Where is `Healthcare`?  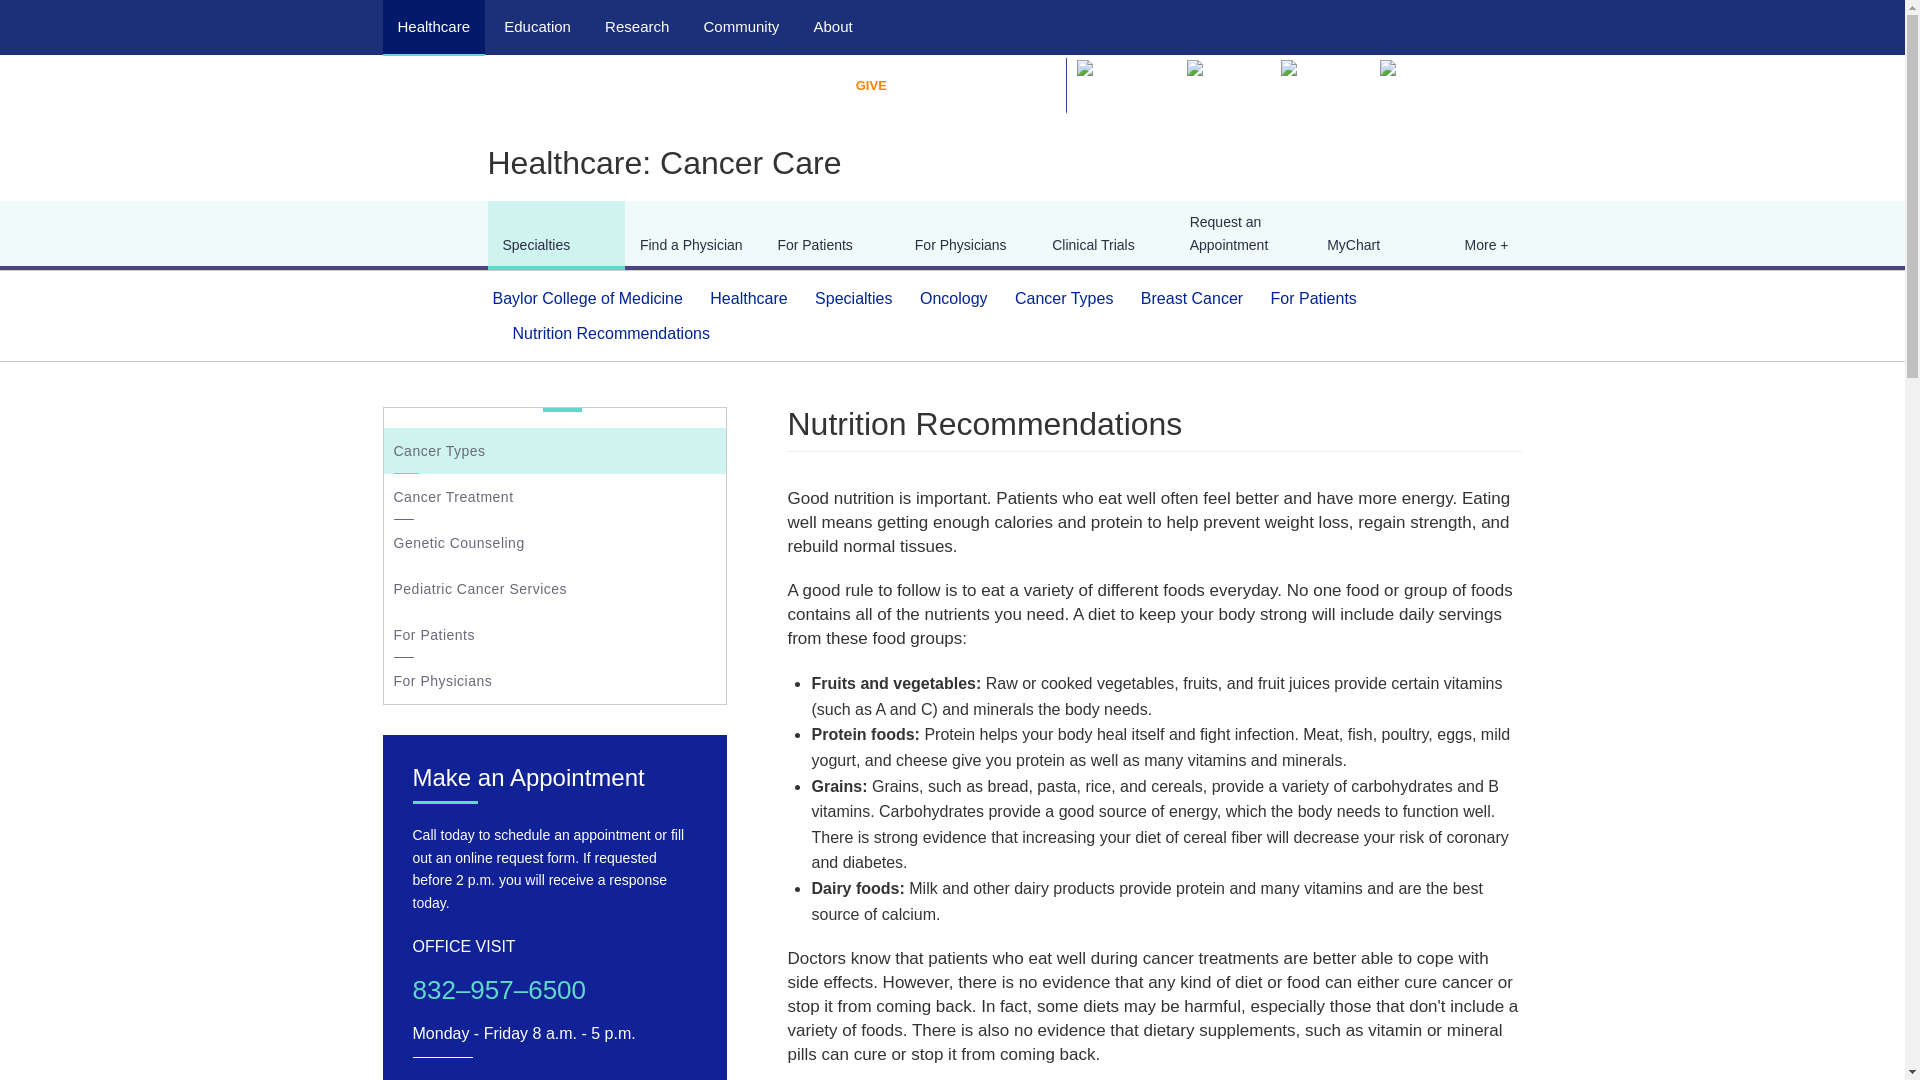 Healthcare is located at coordinates (434, 26).